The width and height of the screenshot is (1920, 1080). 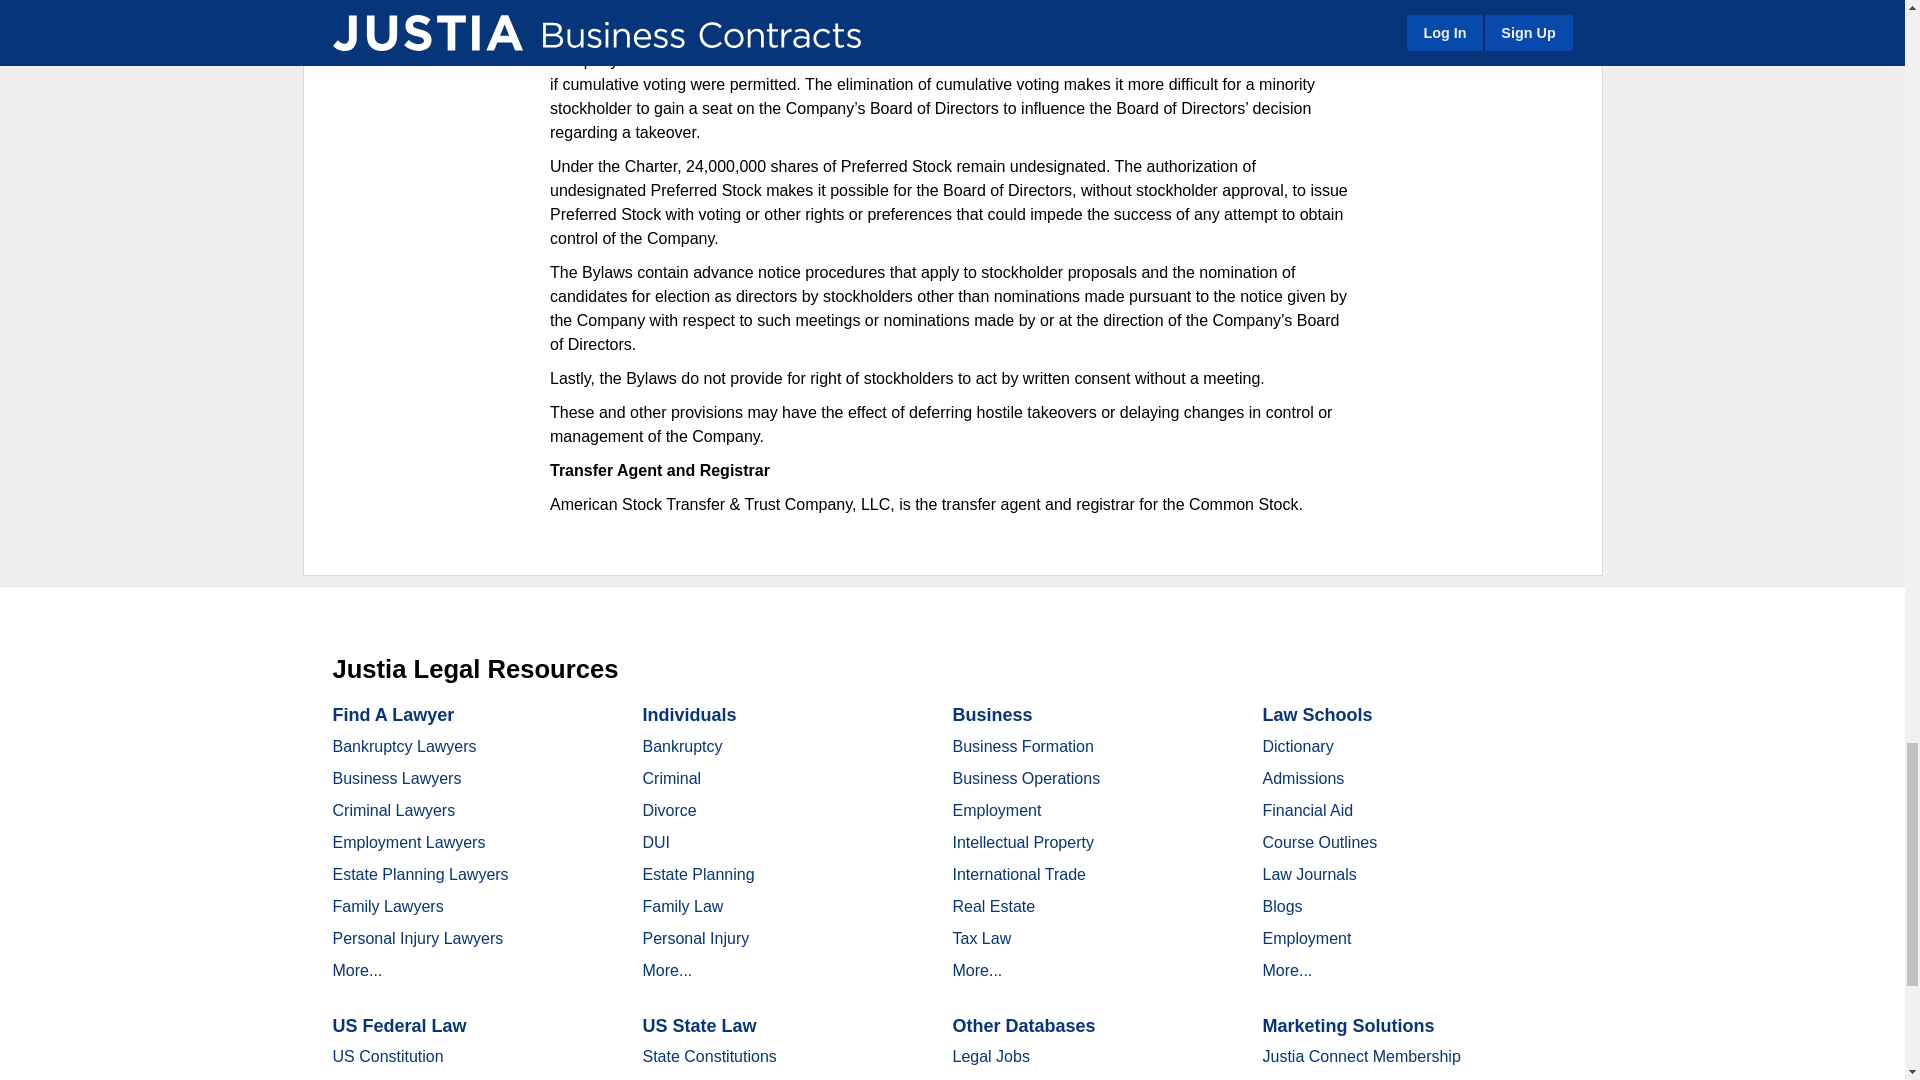 What do you see at coordinates (681, 746) in the screenshot?
I see `Bankruptcy` at bounding box center [681, 746].